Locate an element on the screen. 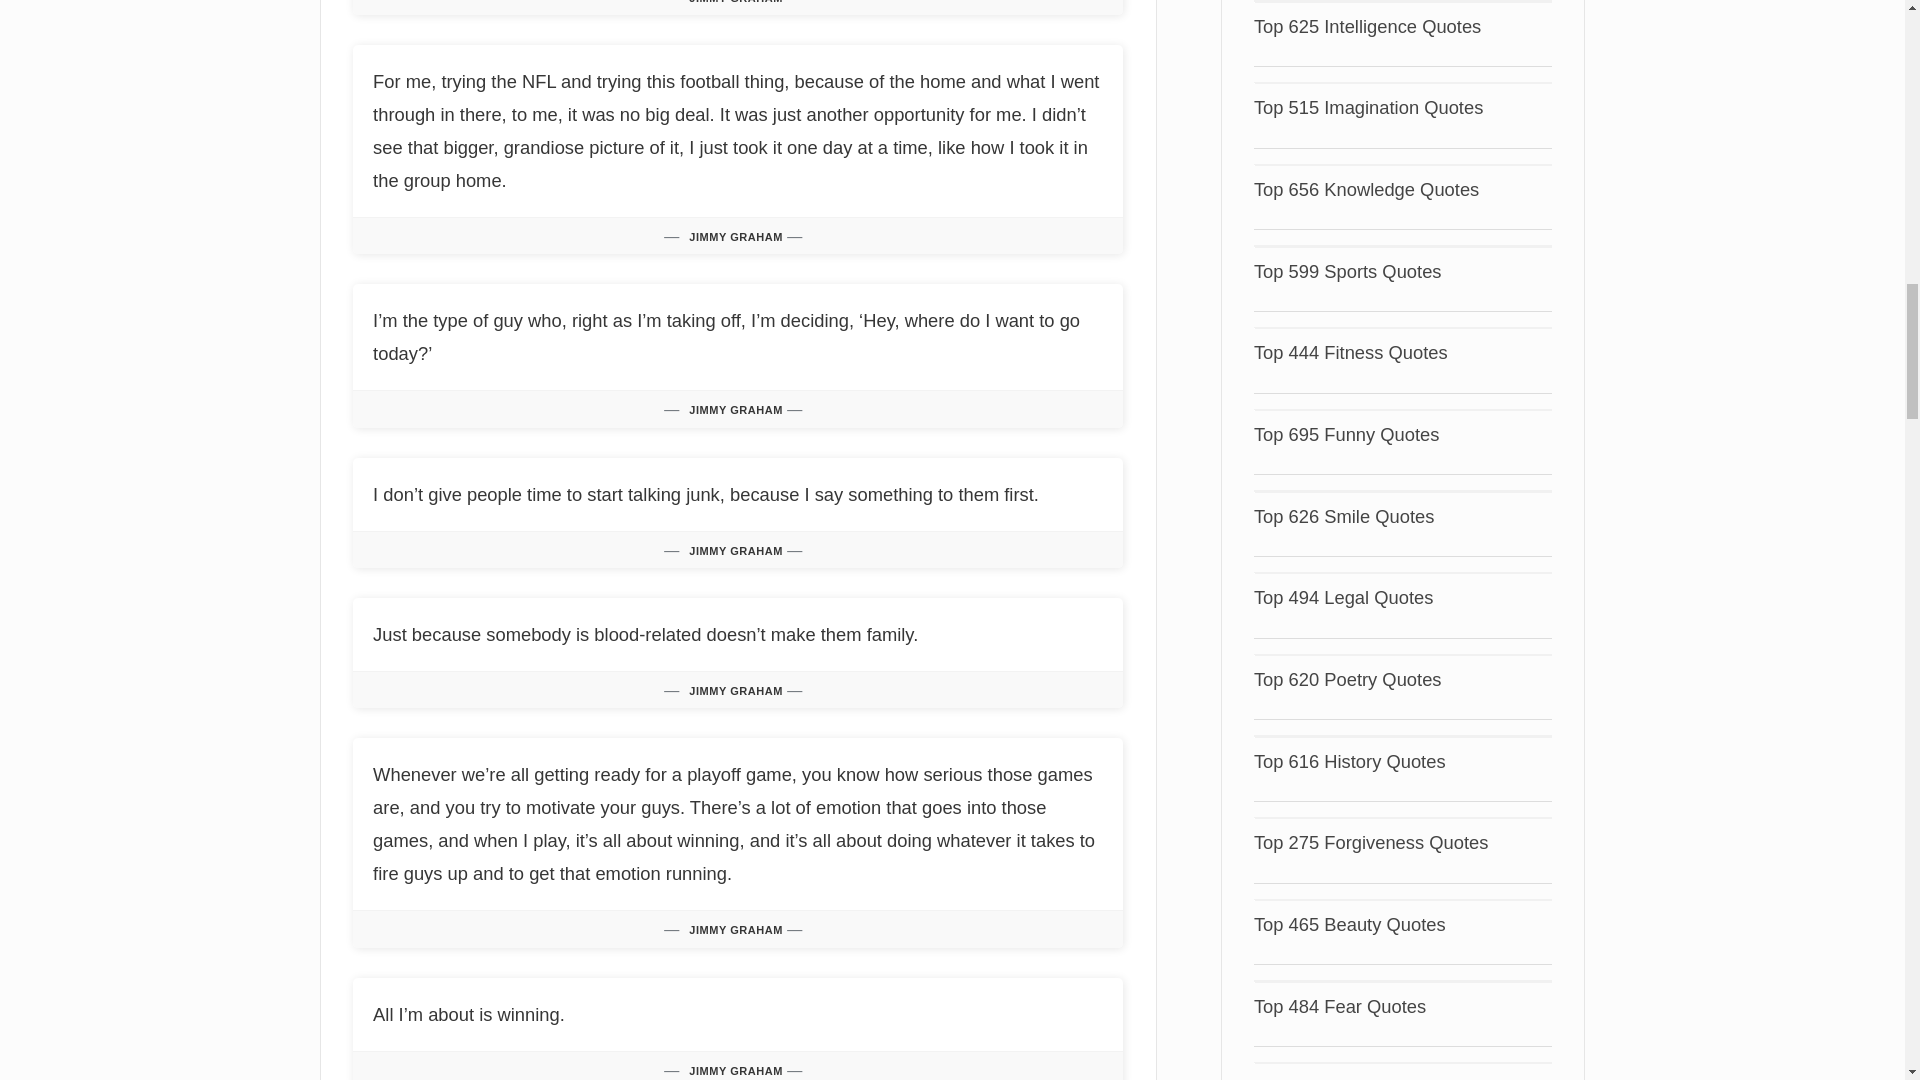 The height and width of the screenshot is (1080, 1920). Top 275 Forgiveness Quotes is located at coordinates (1371, 842).